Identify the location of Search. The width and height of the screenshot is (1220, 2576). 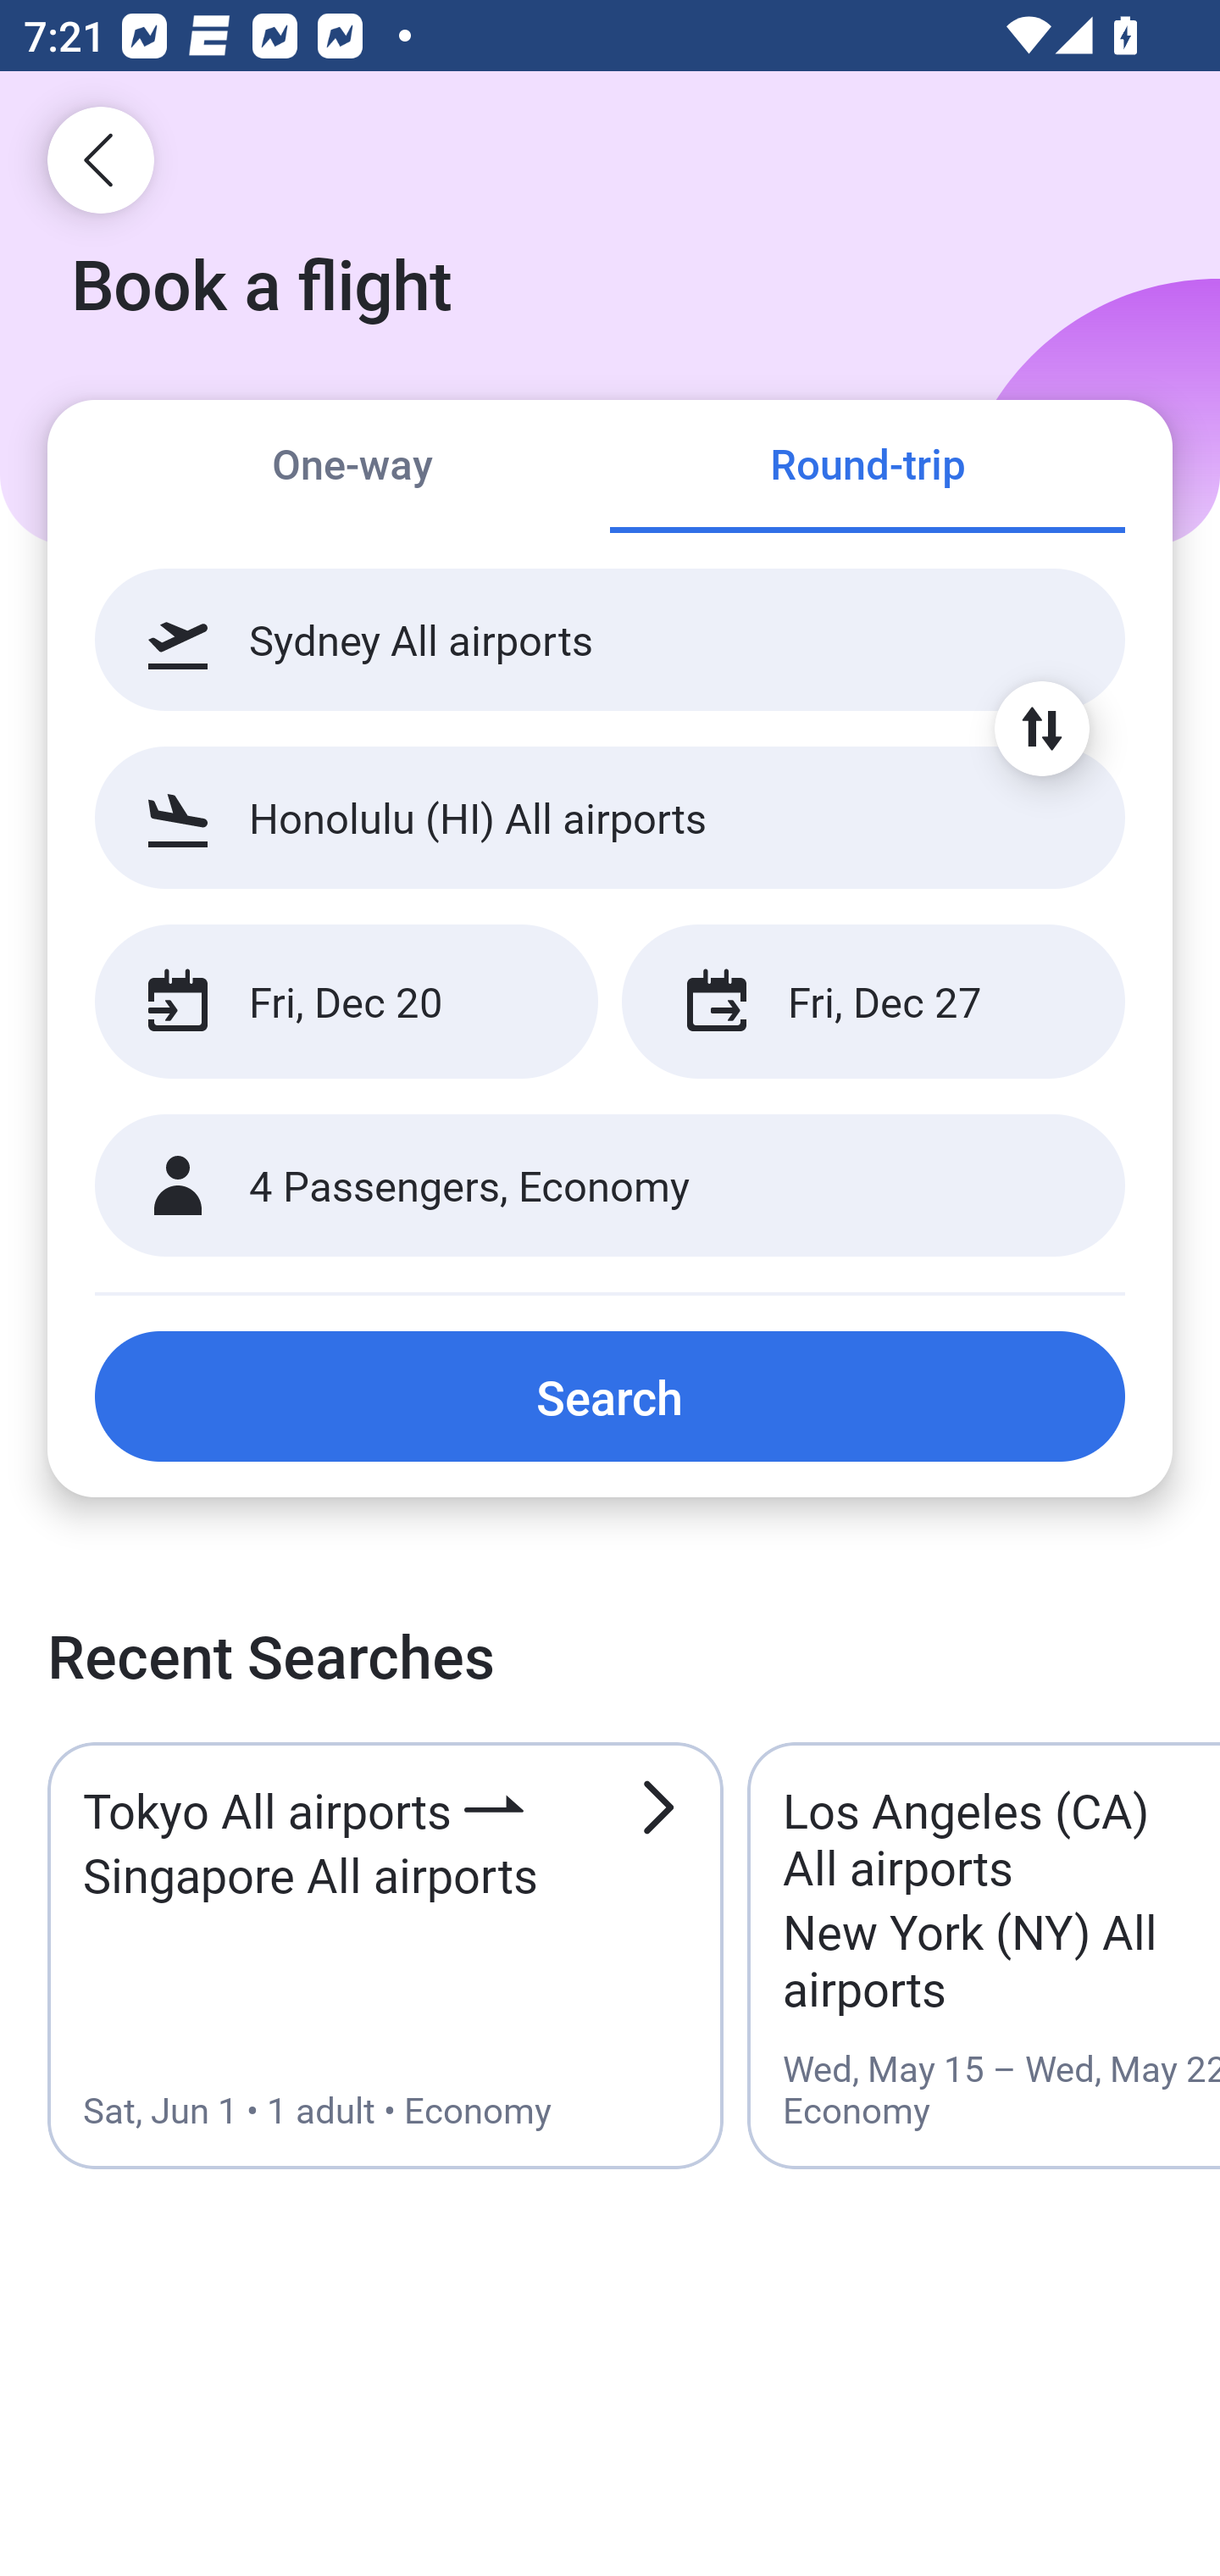
(610, 1396).